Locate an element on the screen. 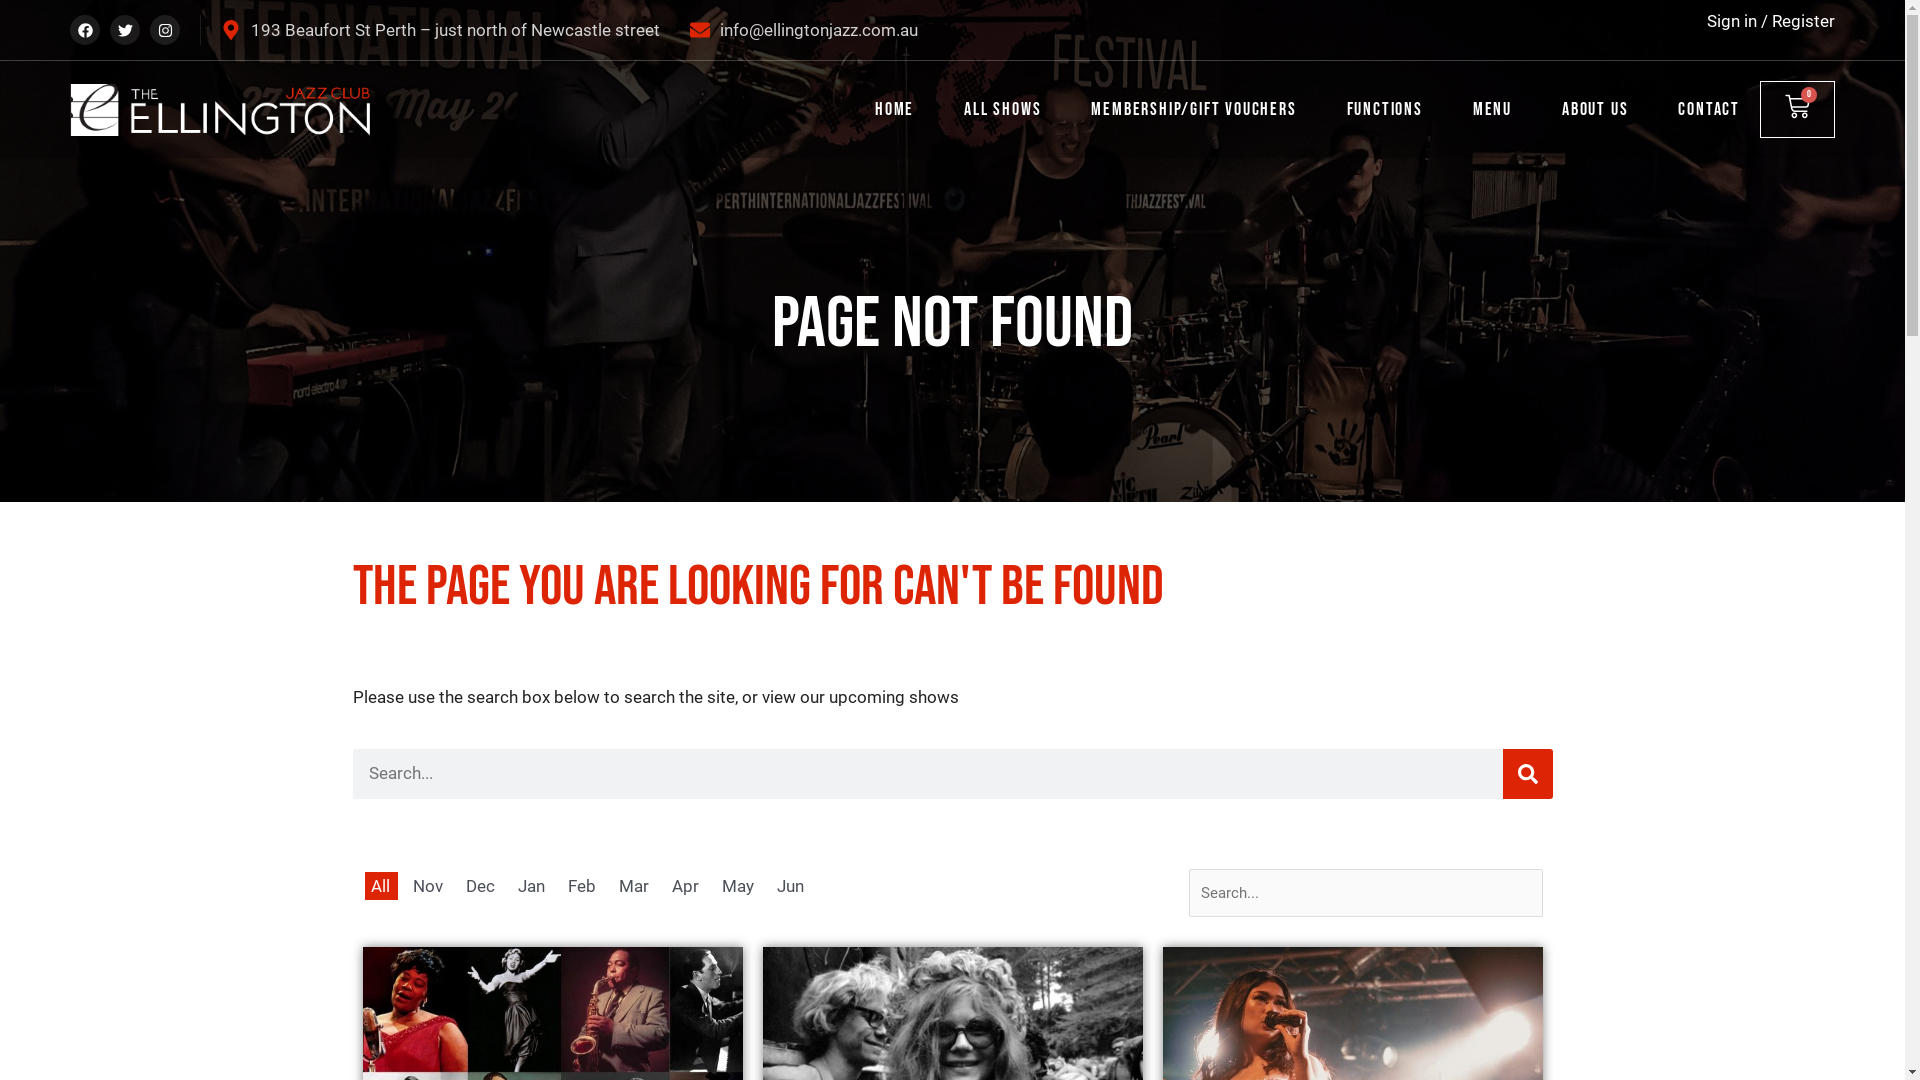  Twitter is located at coordinates (125, 30).